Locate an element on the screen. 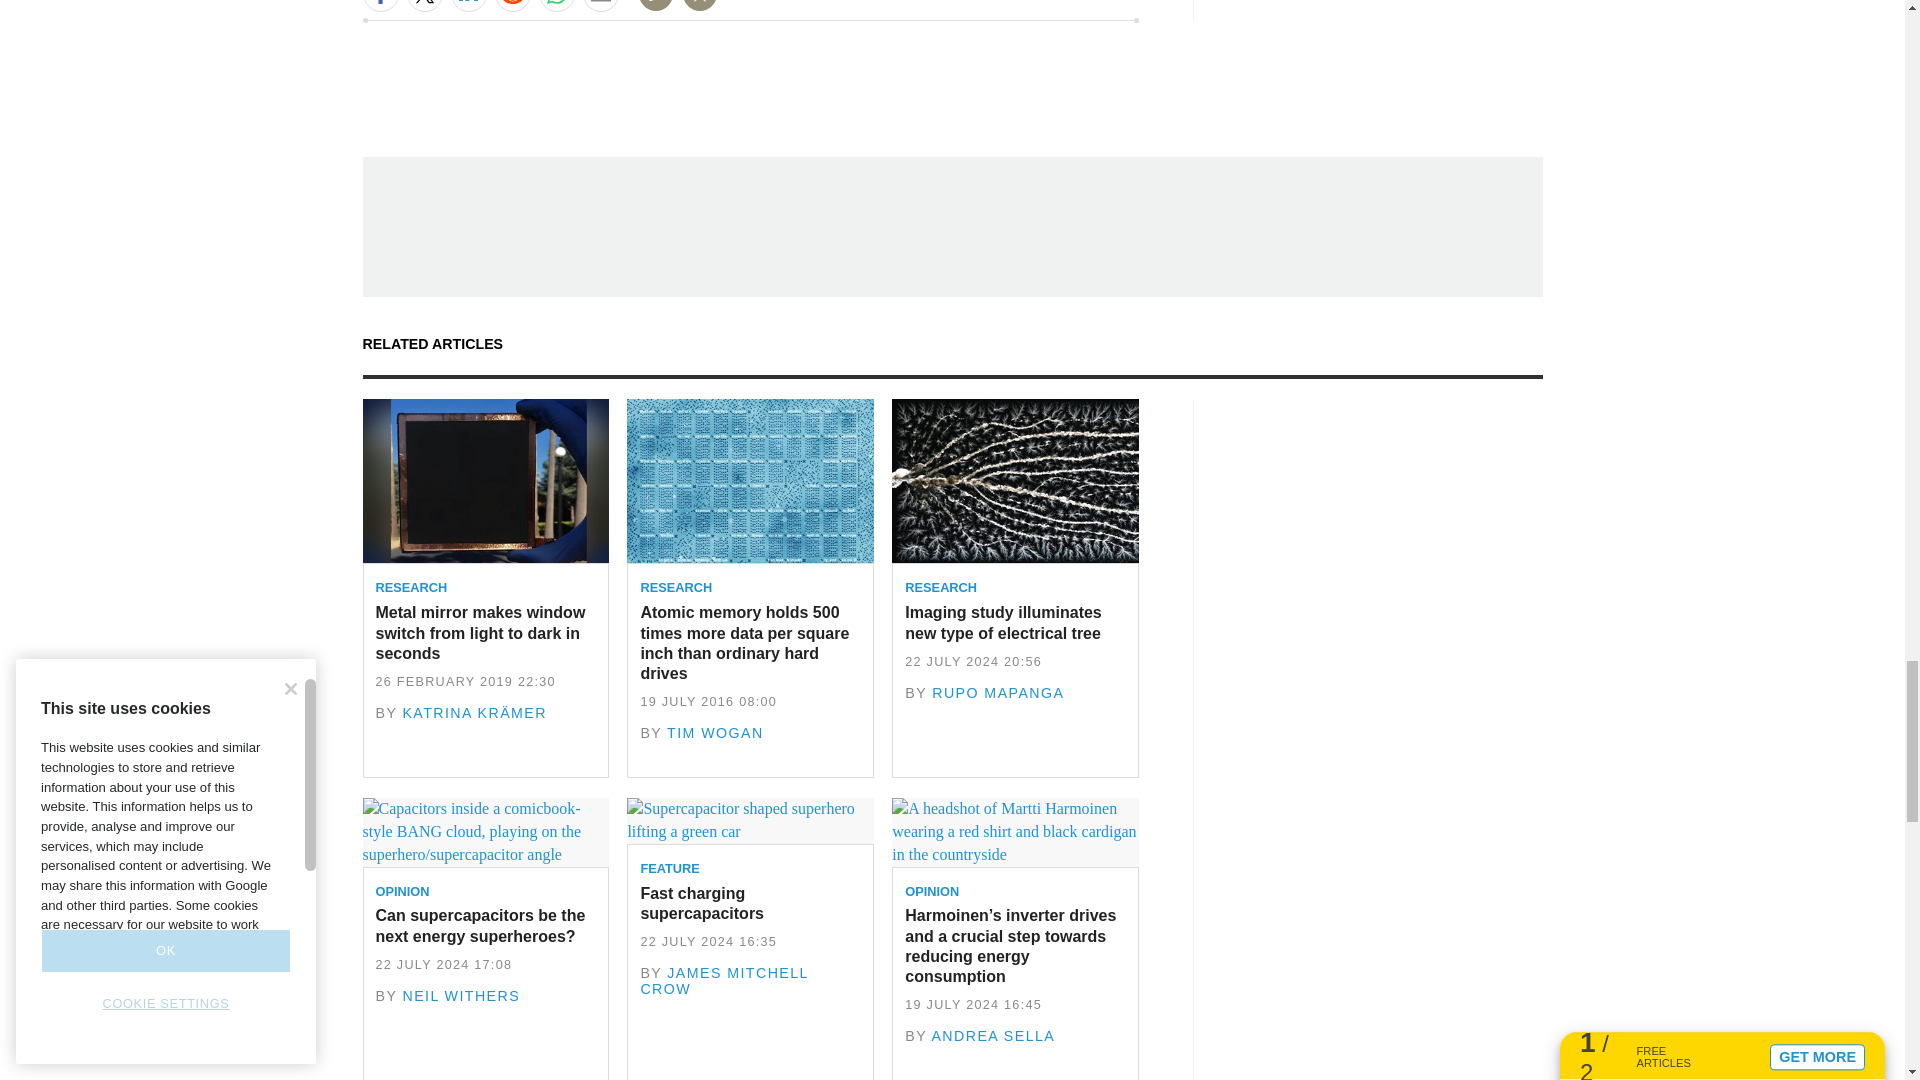 This screenshot has width=1920, height=1080. NO COMMENTS is located at coordinates (649, 8).